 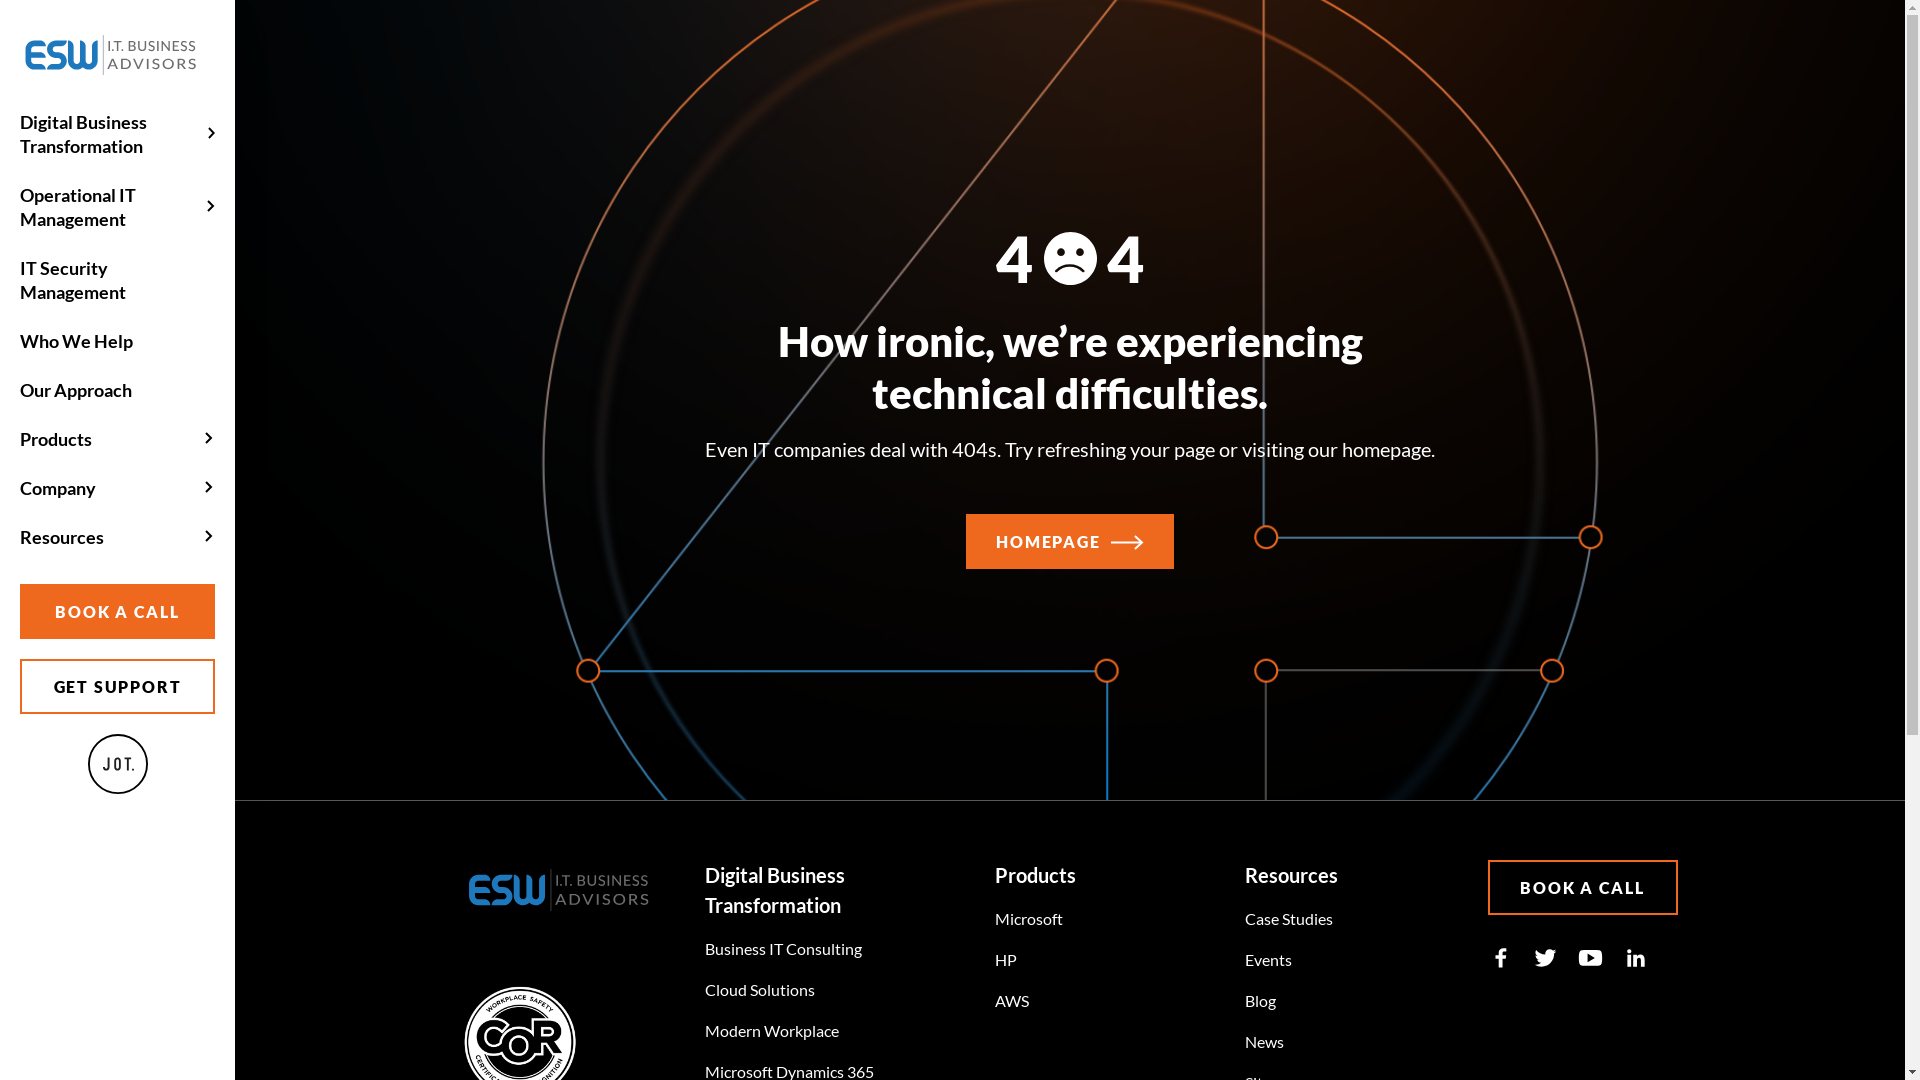 I want to click on Cloud Solutions, so click(x=760, y=990).